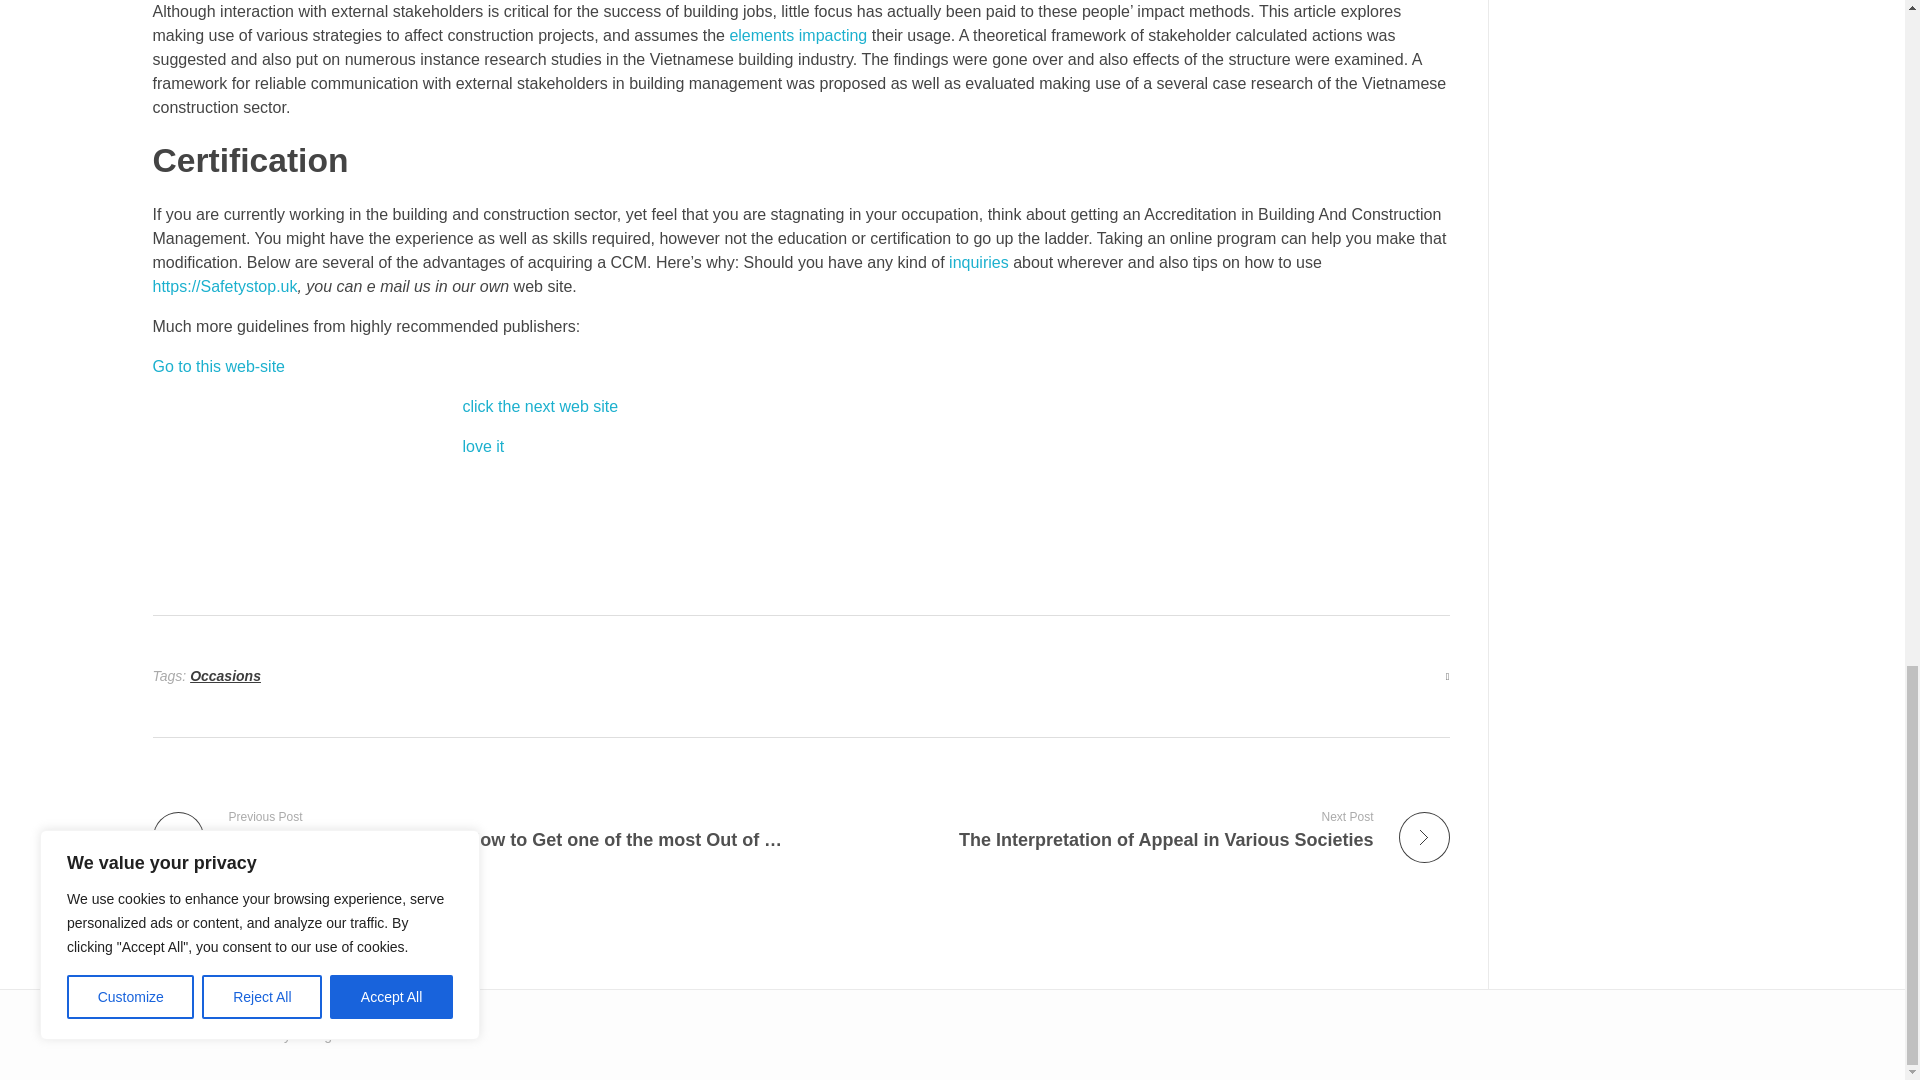 This screenshot has height=1080, width=1920. Describe the element at coordinates (978, 262) in the screenshot. I see `Go to this web-site` at that location.